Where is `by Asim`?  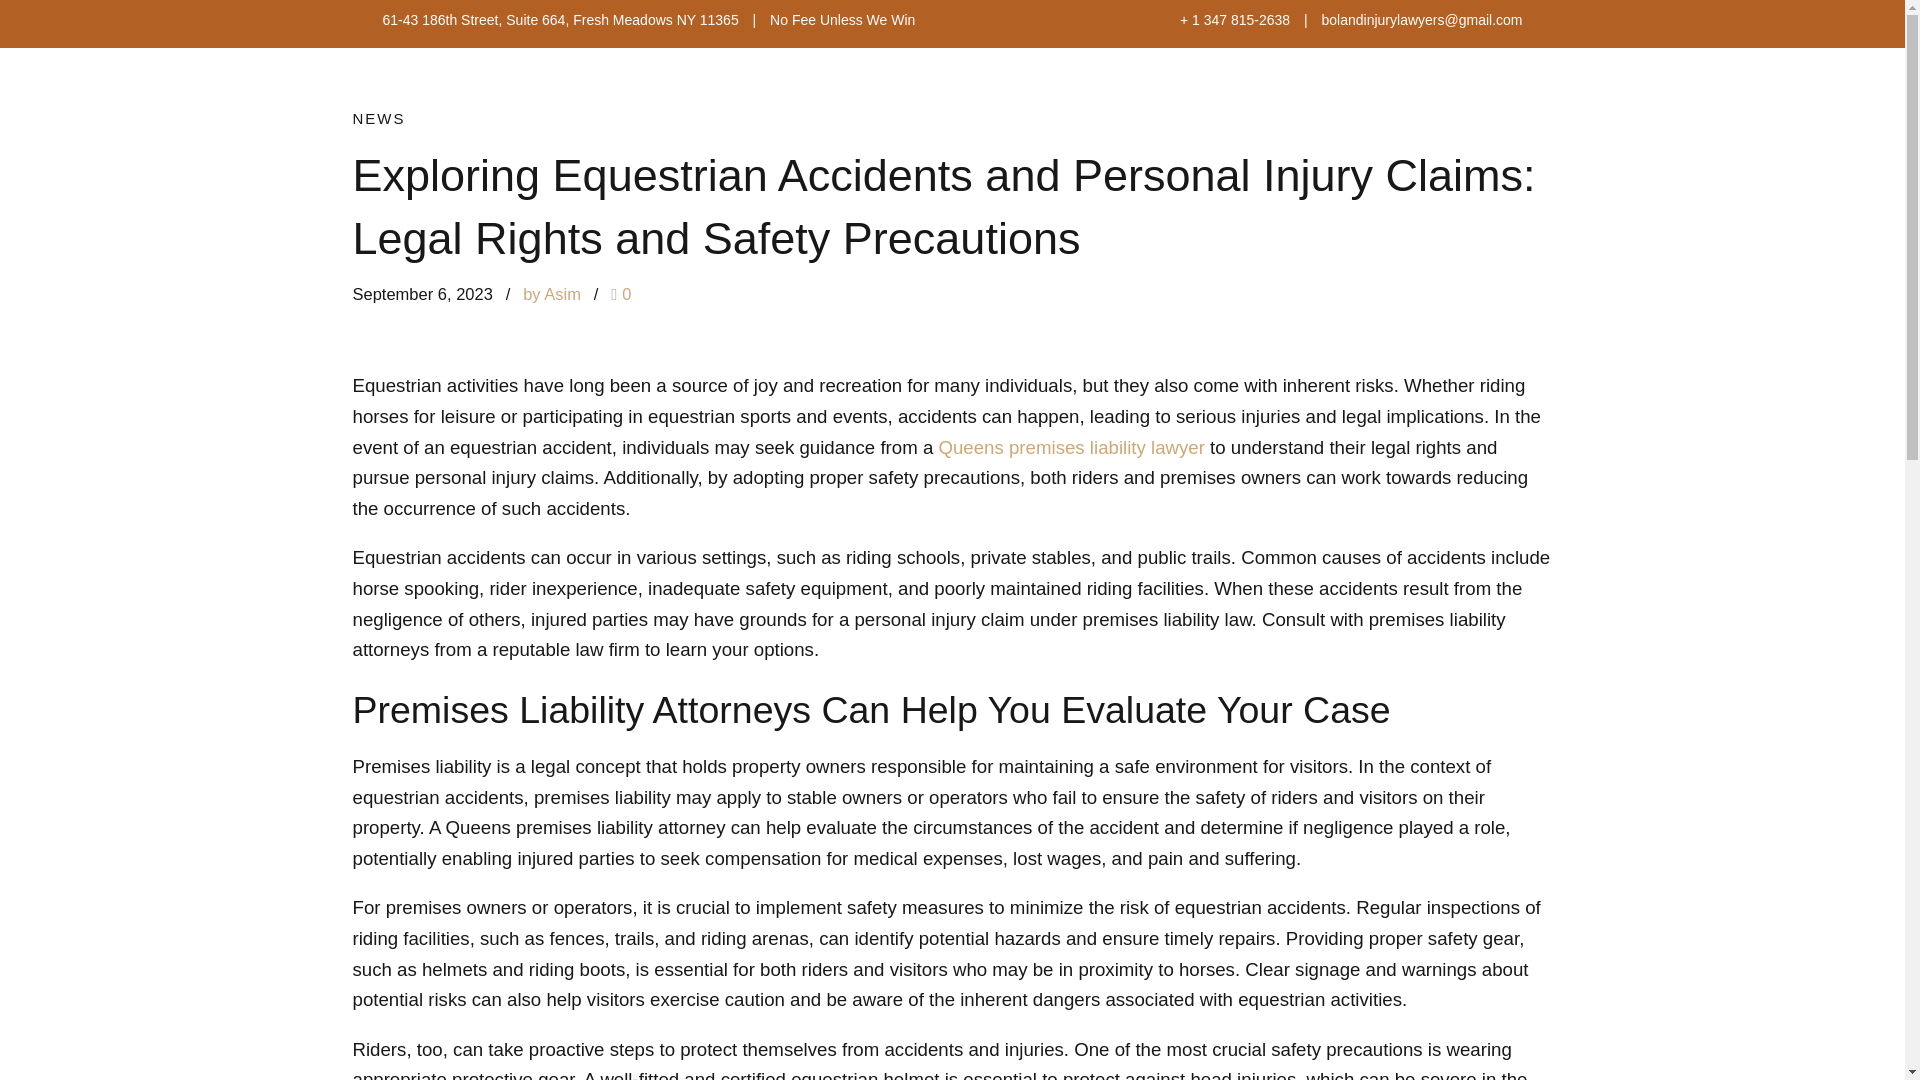 by Asim is located at coordinates (552, 294).